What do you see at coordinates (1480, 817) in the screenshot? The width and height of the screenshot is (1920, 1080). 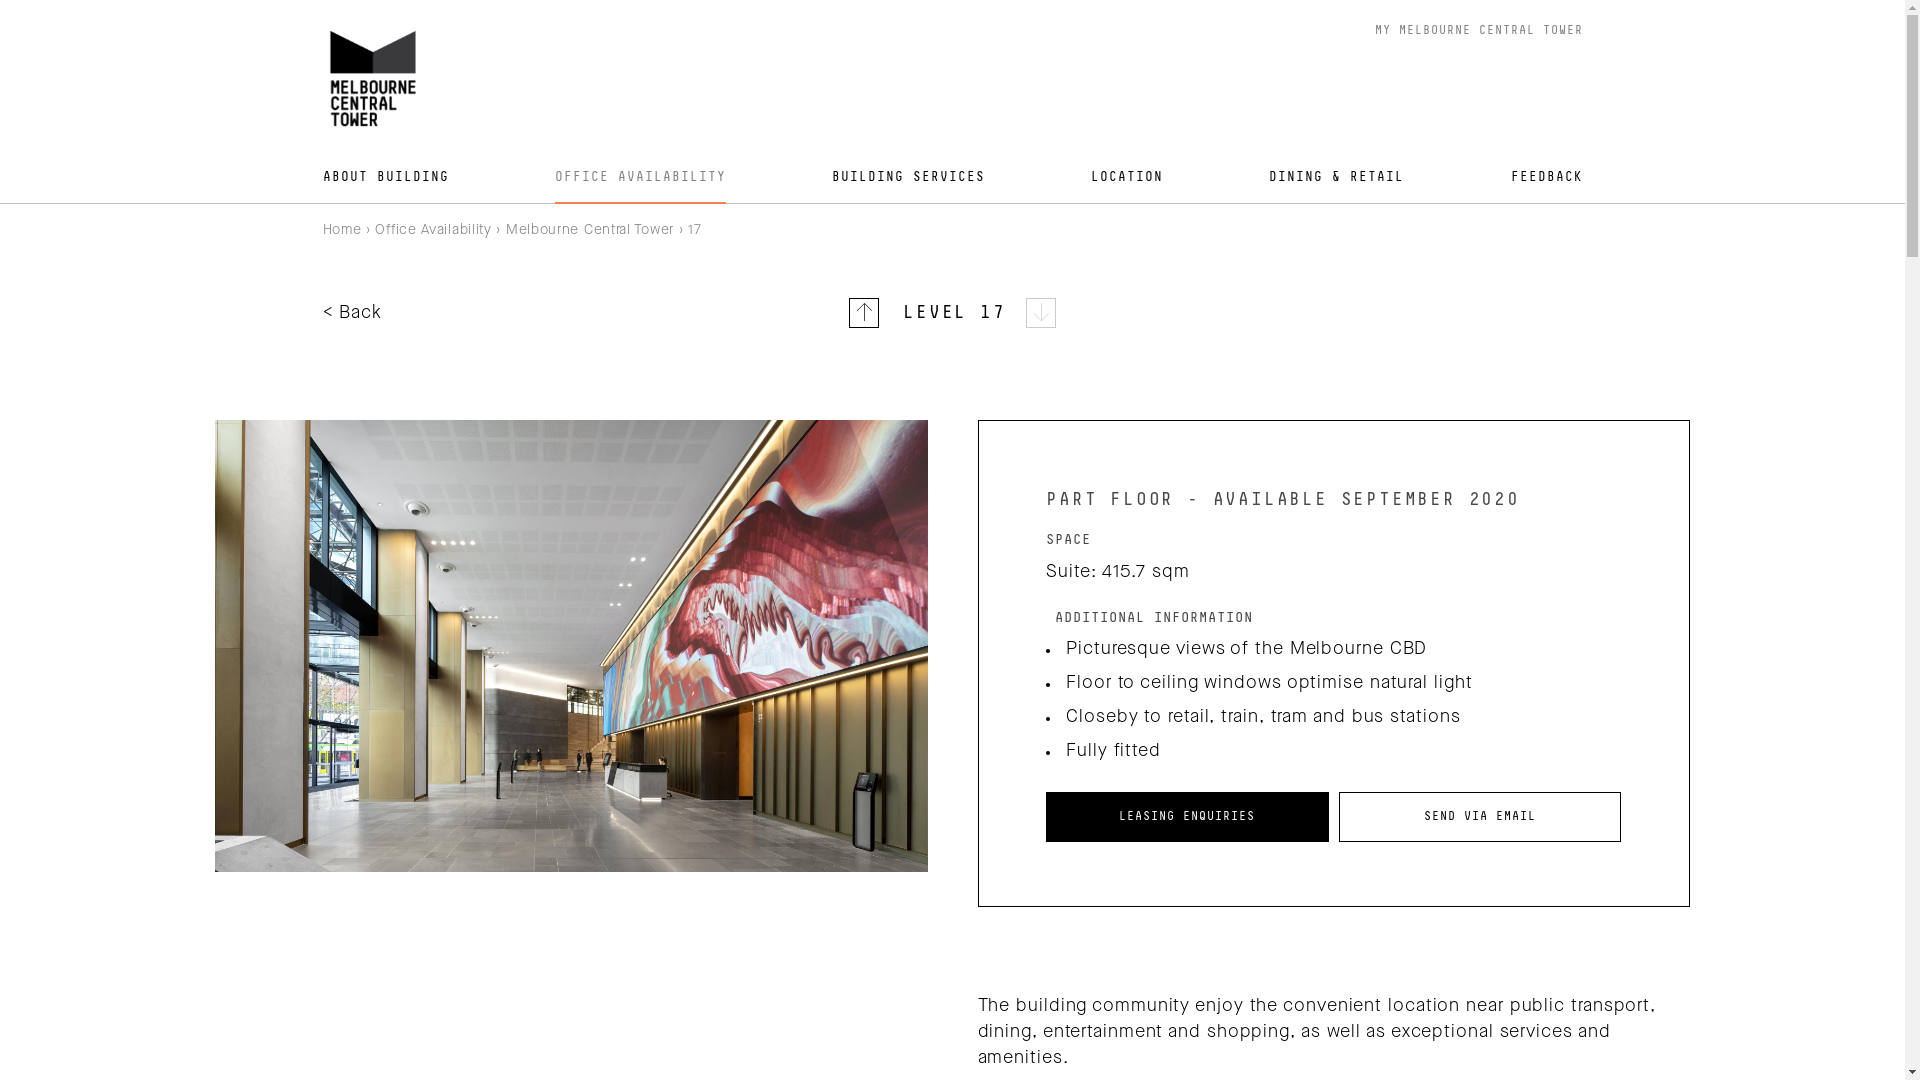 I see `SEND VIA EMAIL` at bounding box center [1480, 817].